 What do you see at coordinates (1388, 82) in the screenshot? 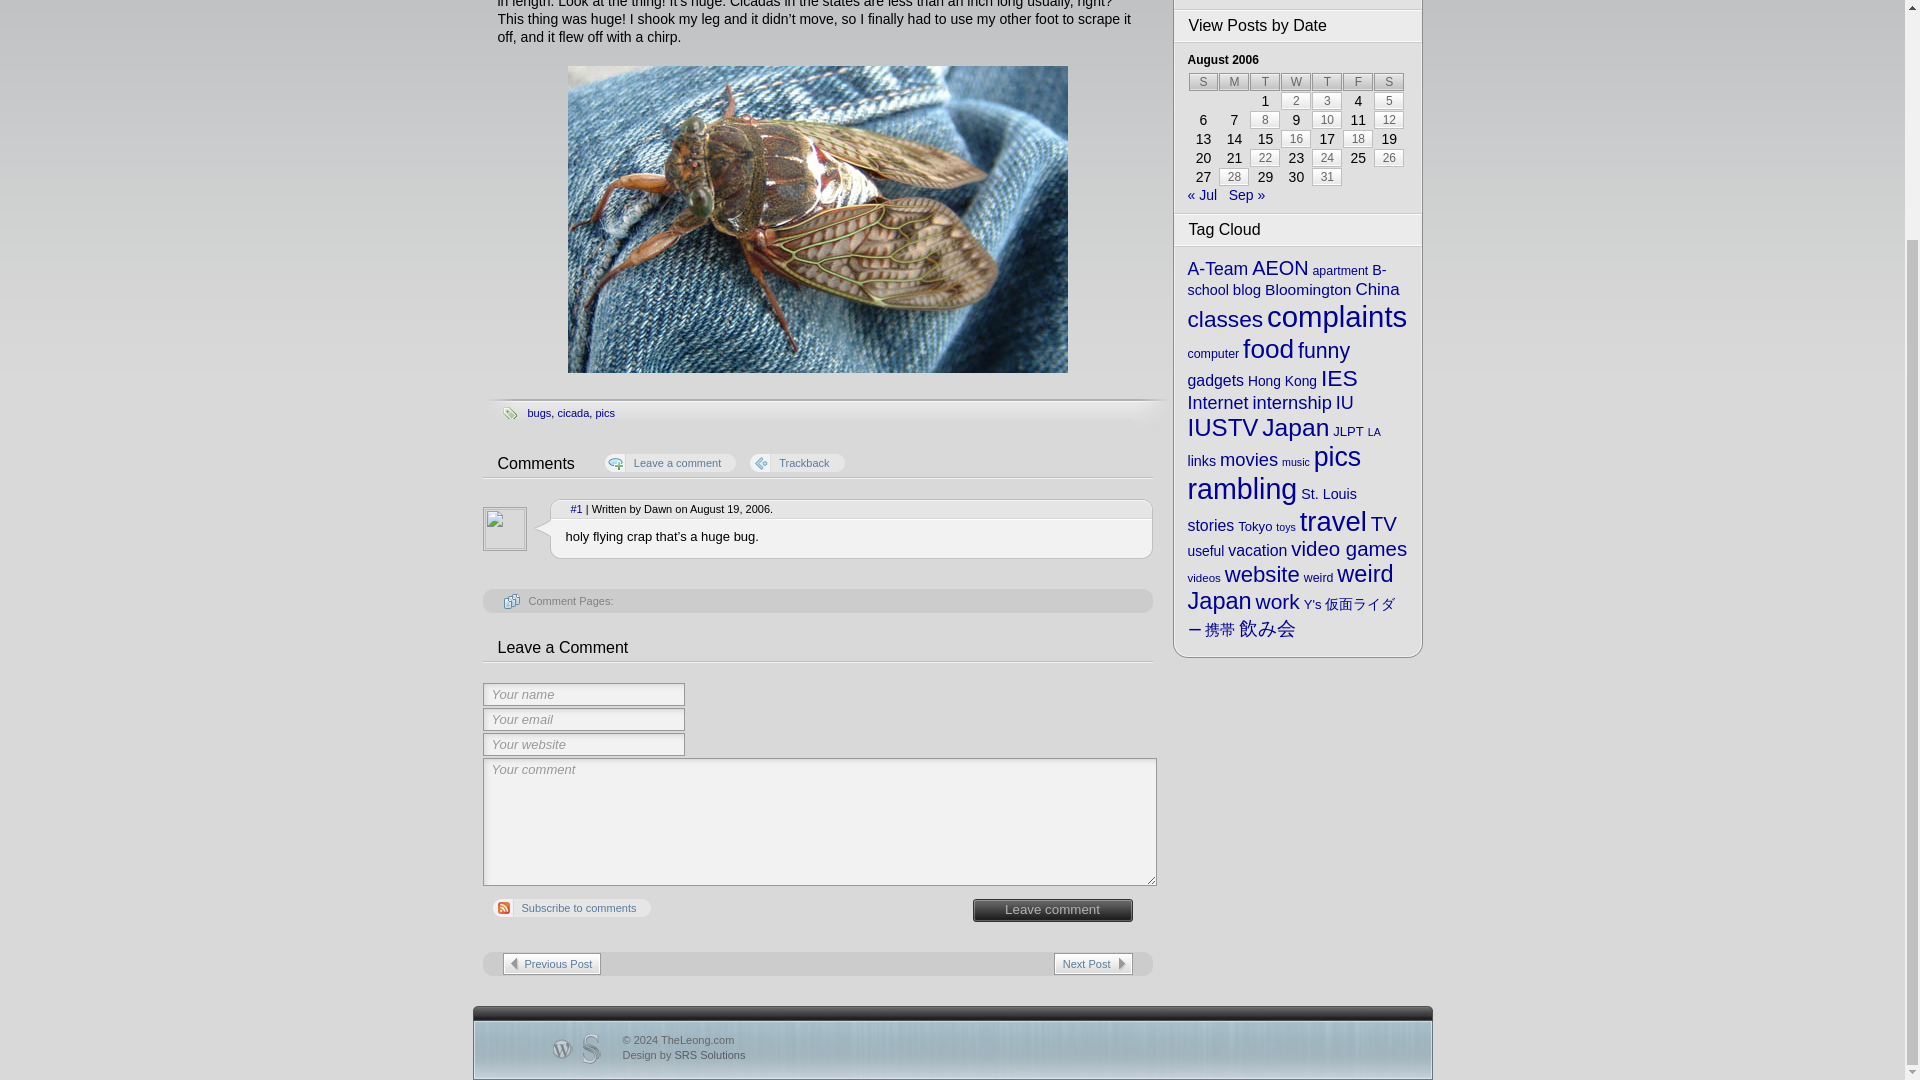
I see `Saturday` at bounding box center [1388, 82].